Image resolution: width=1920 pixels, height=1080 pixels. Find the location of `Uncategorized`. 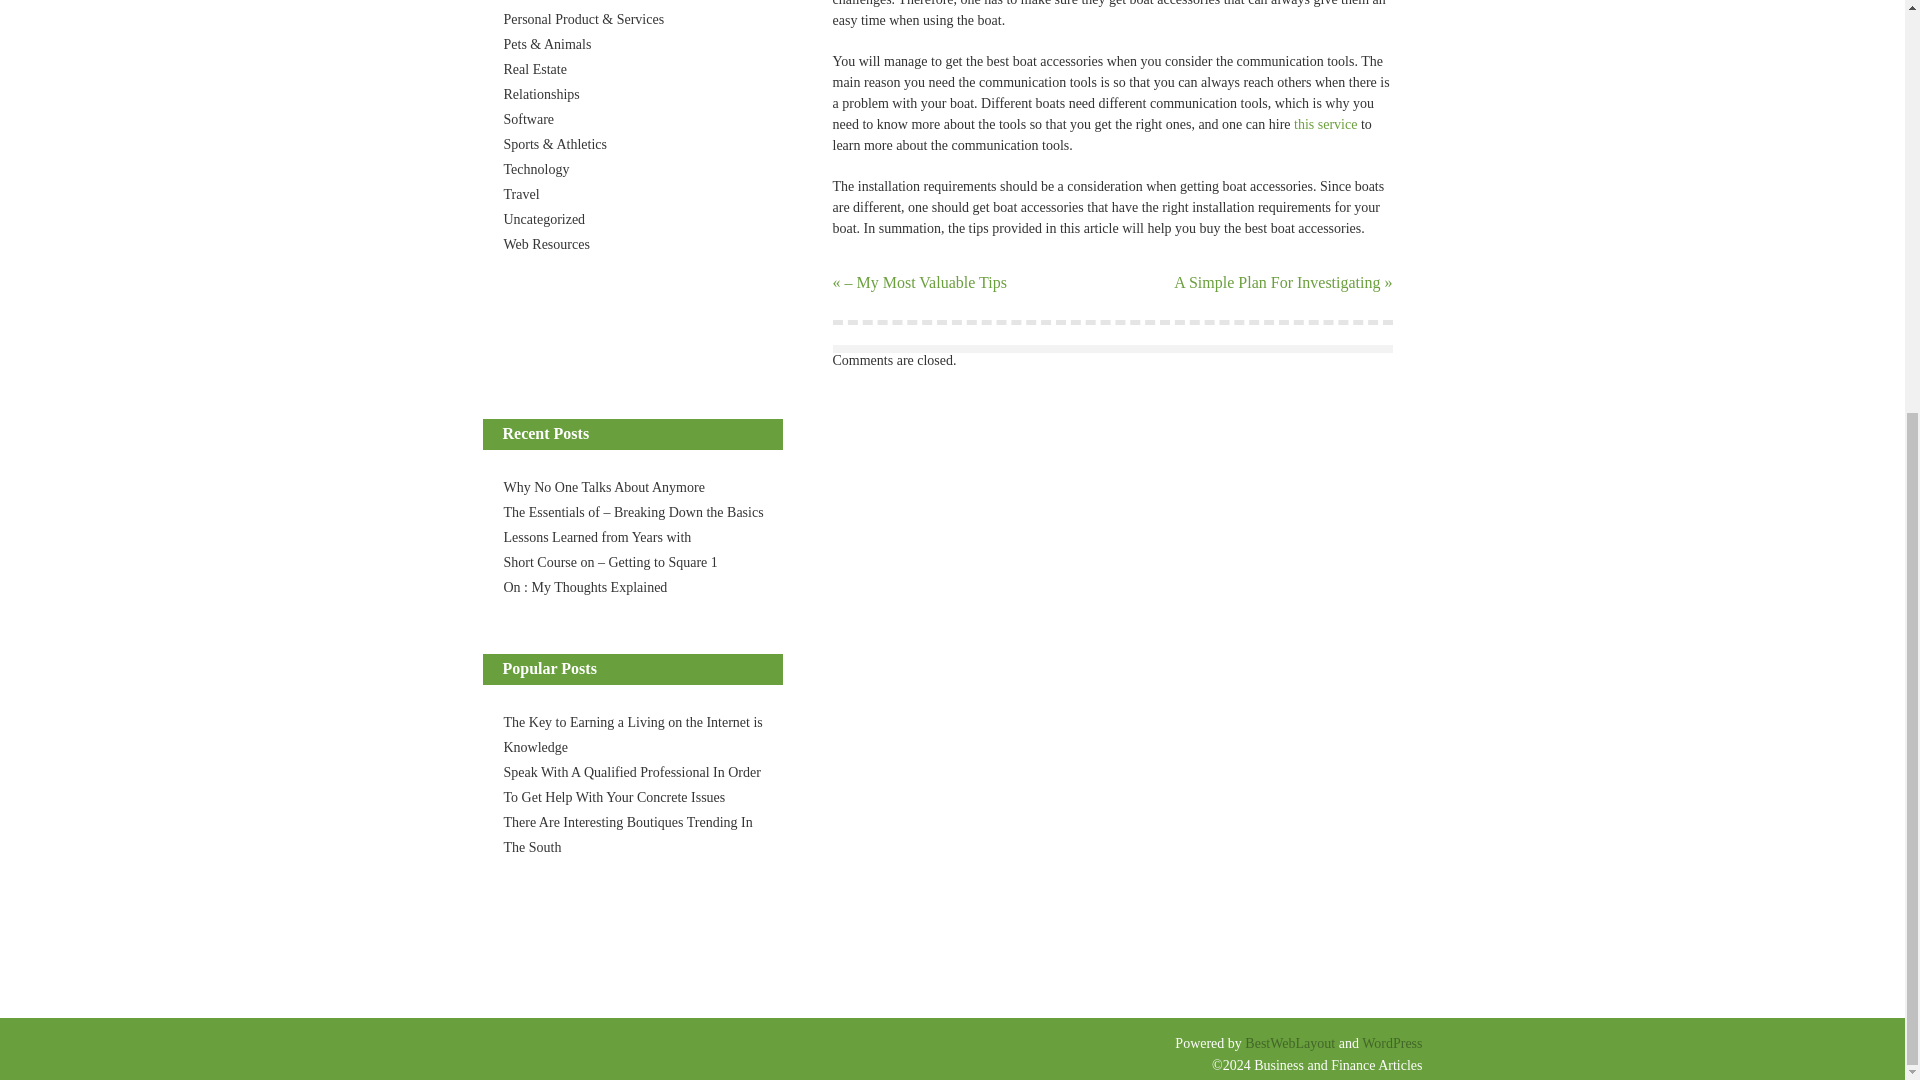

Uncategorized is located at coordinates (544, 218).